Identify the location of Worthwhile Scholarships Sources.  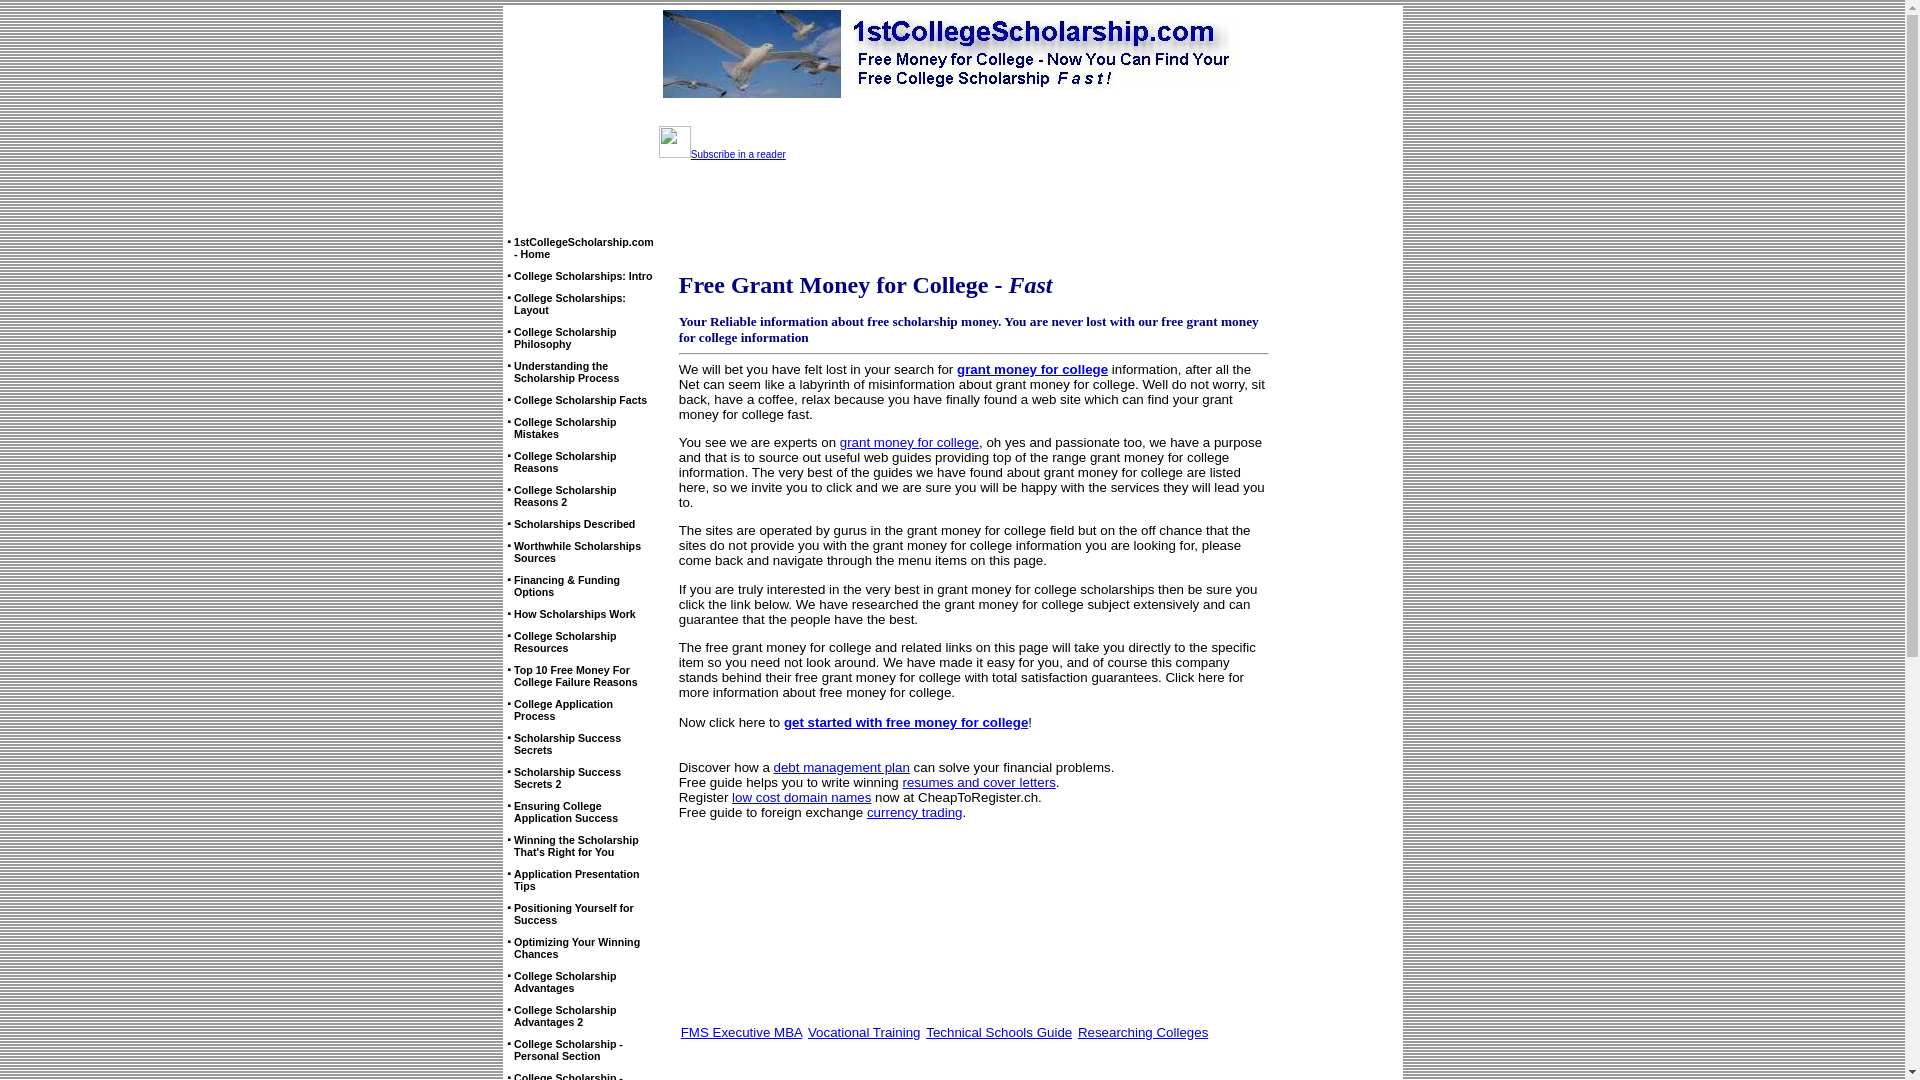
(578, 552).